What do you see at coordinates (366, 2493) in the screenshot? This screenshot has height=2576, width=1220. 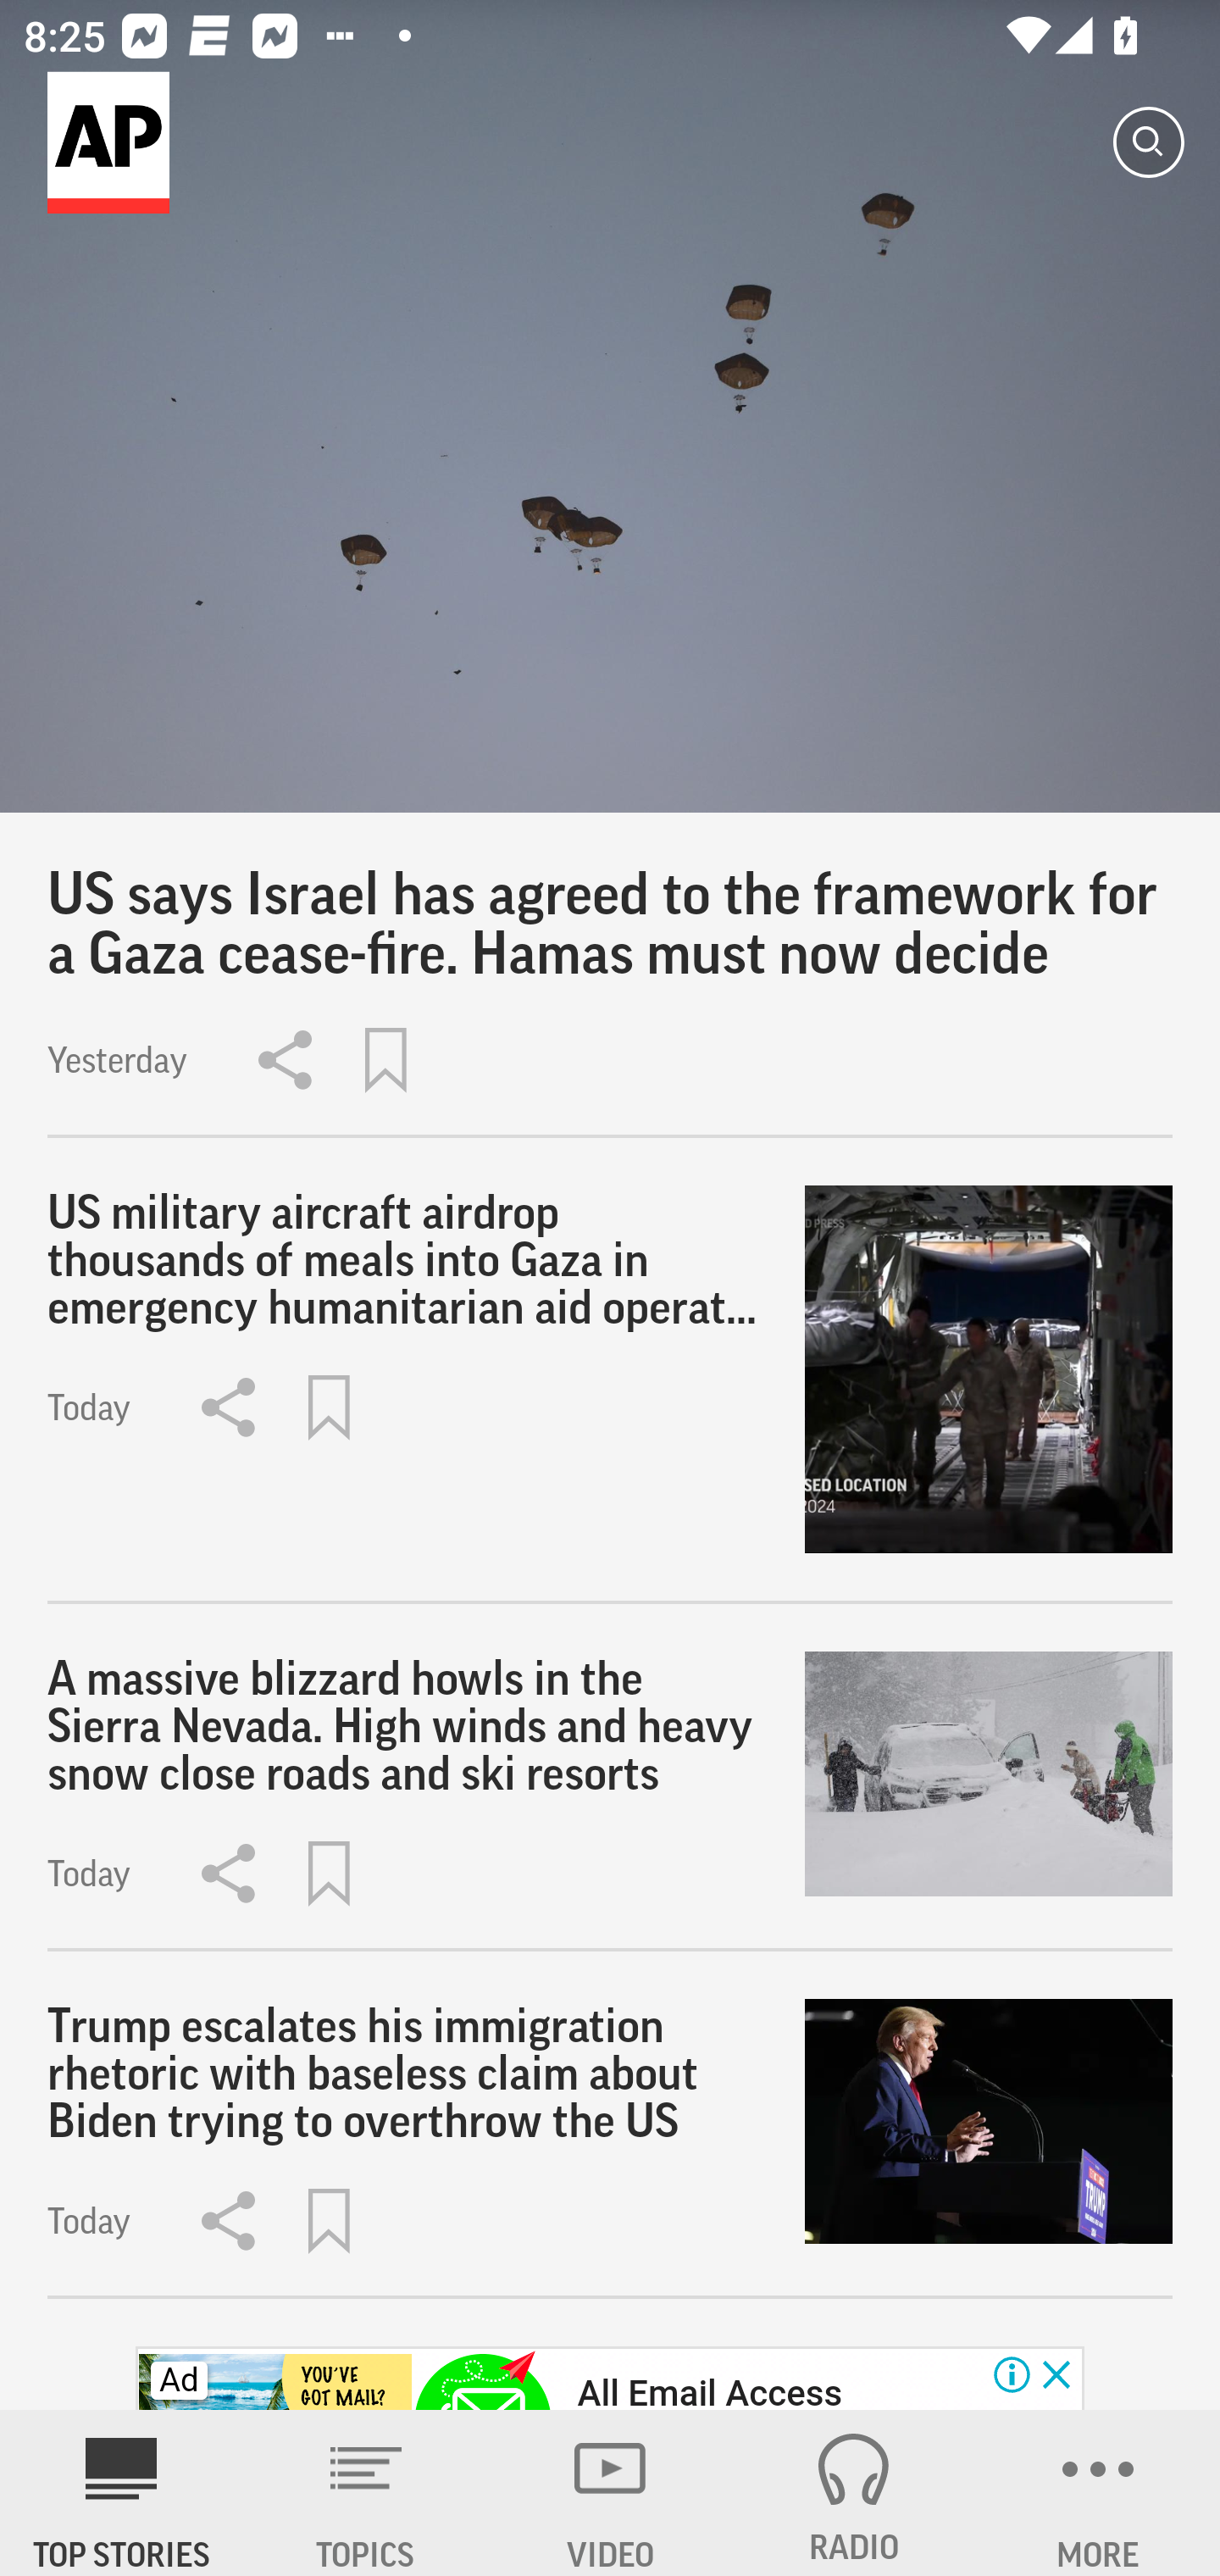 I see `TOPICS` at bounding box center [366, 2493].